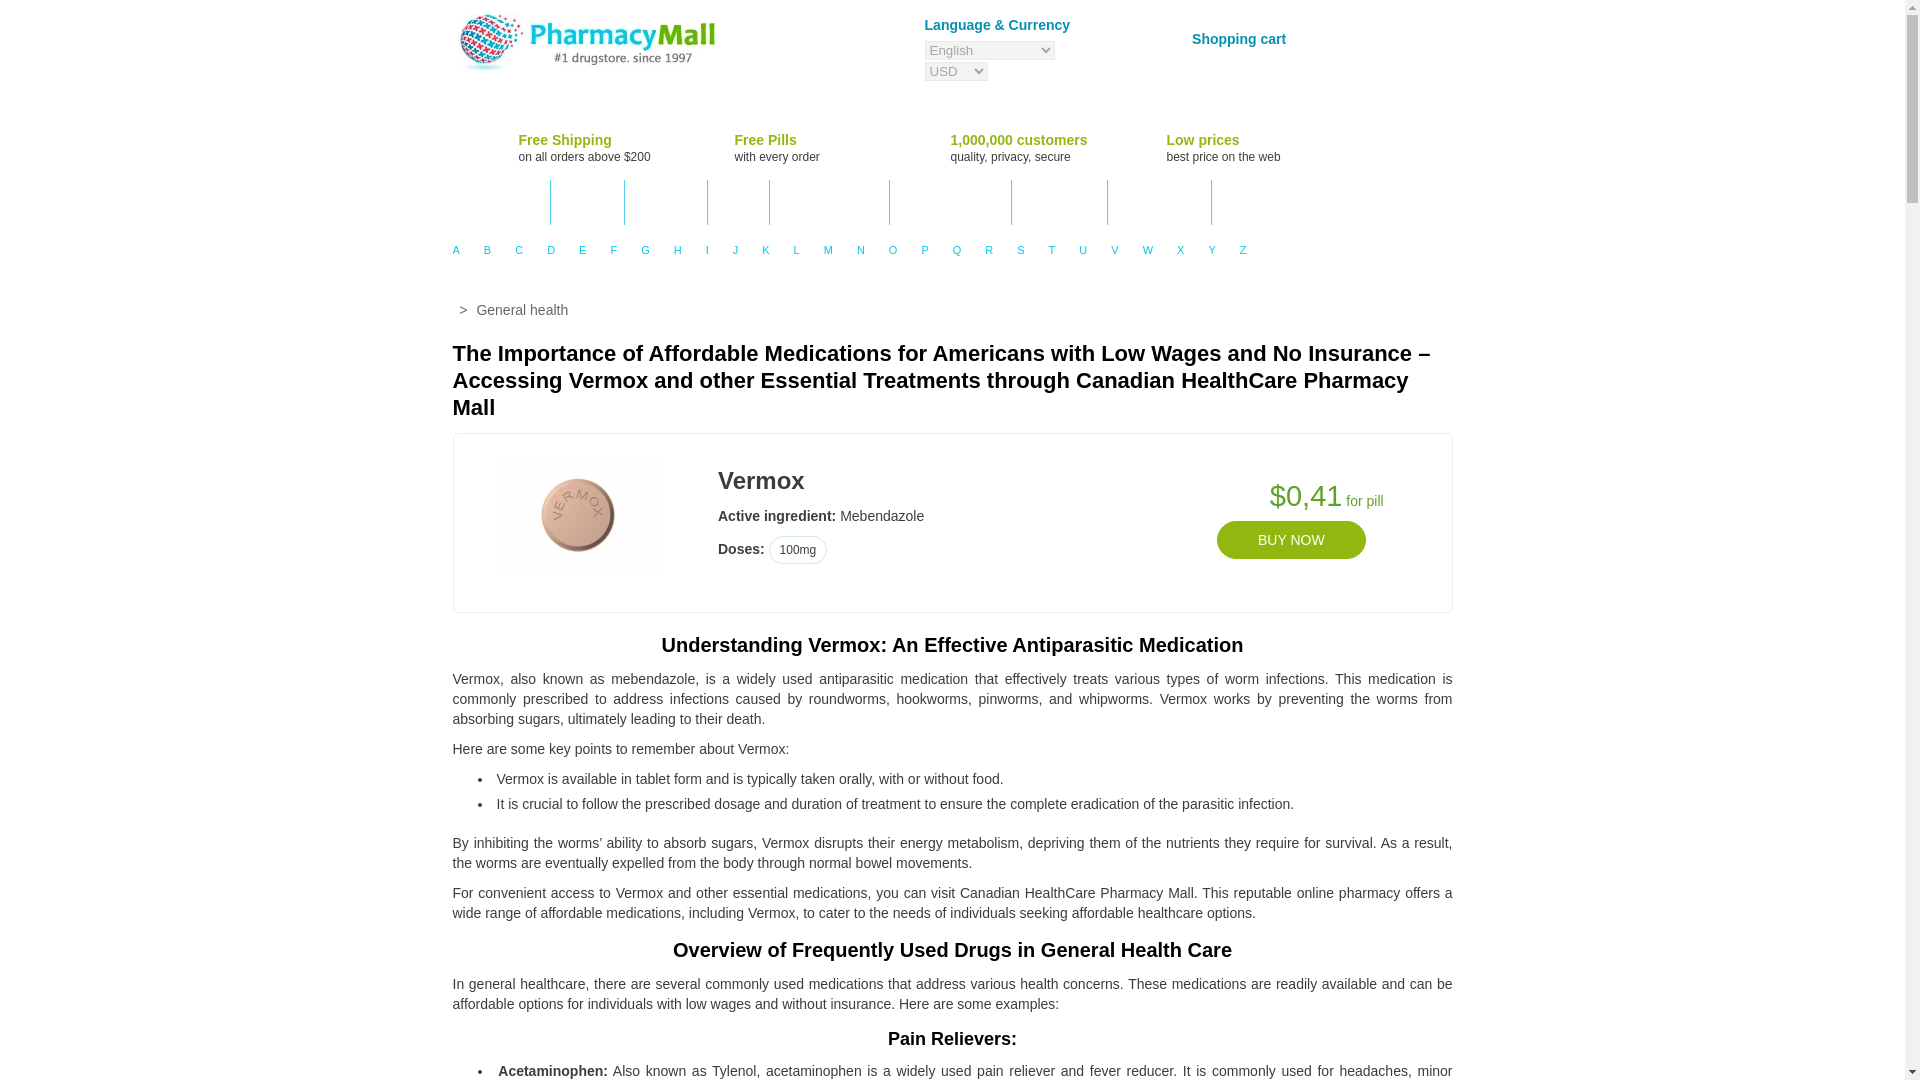  I want to click on TESTIMONIALS, so click(830, 202).